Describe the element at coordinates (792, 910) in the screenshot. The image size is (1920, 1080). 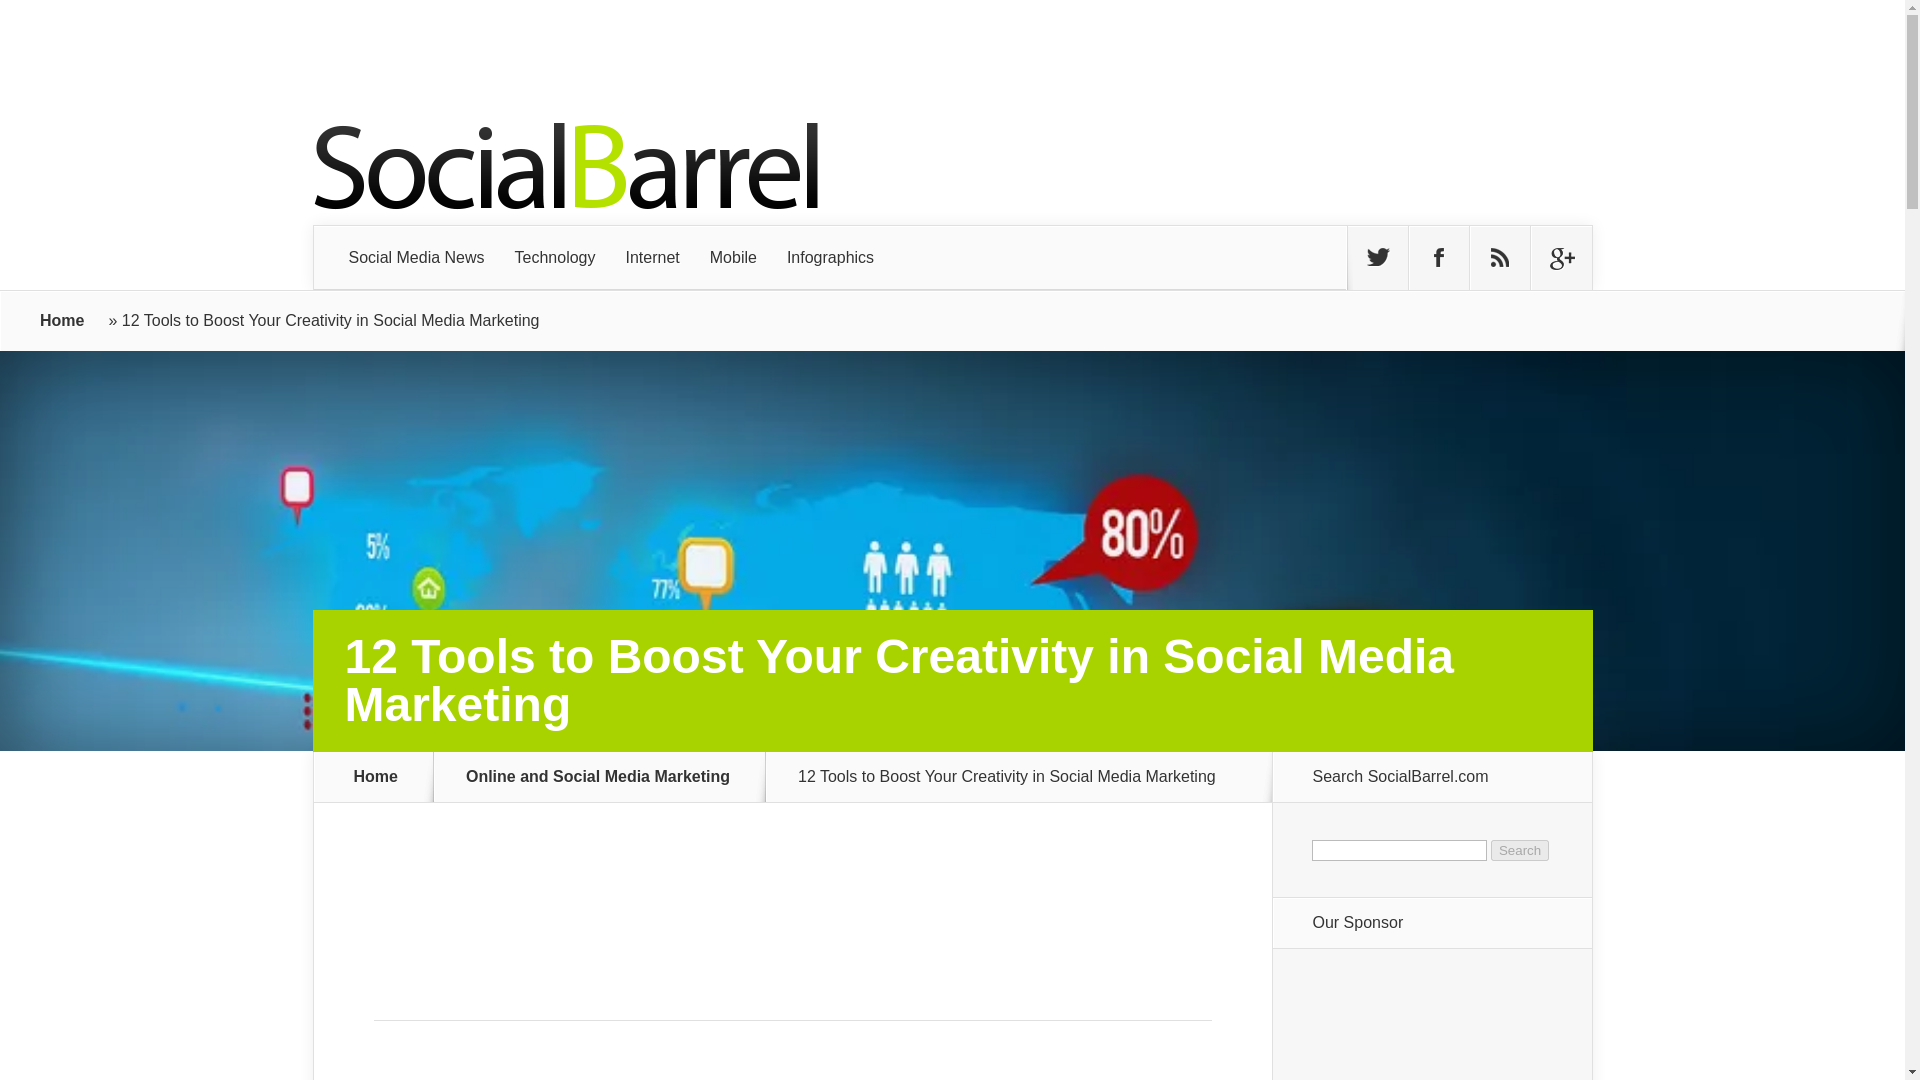
I see `Advertisement` at that location.